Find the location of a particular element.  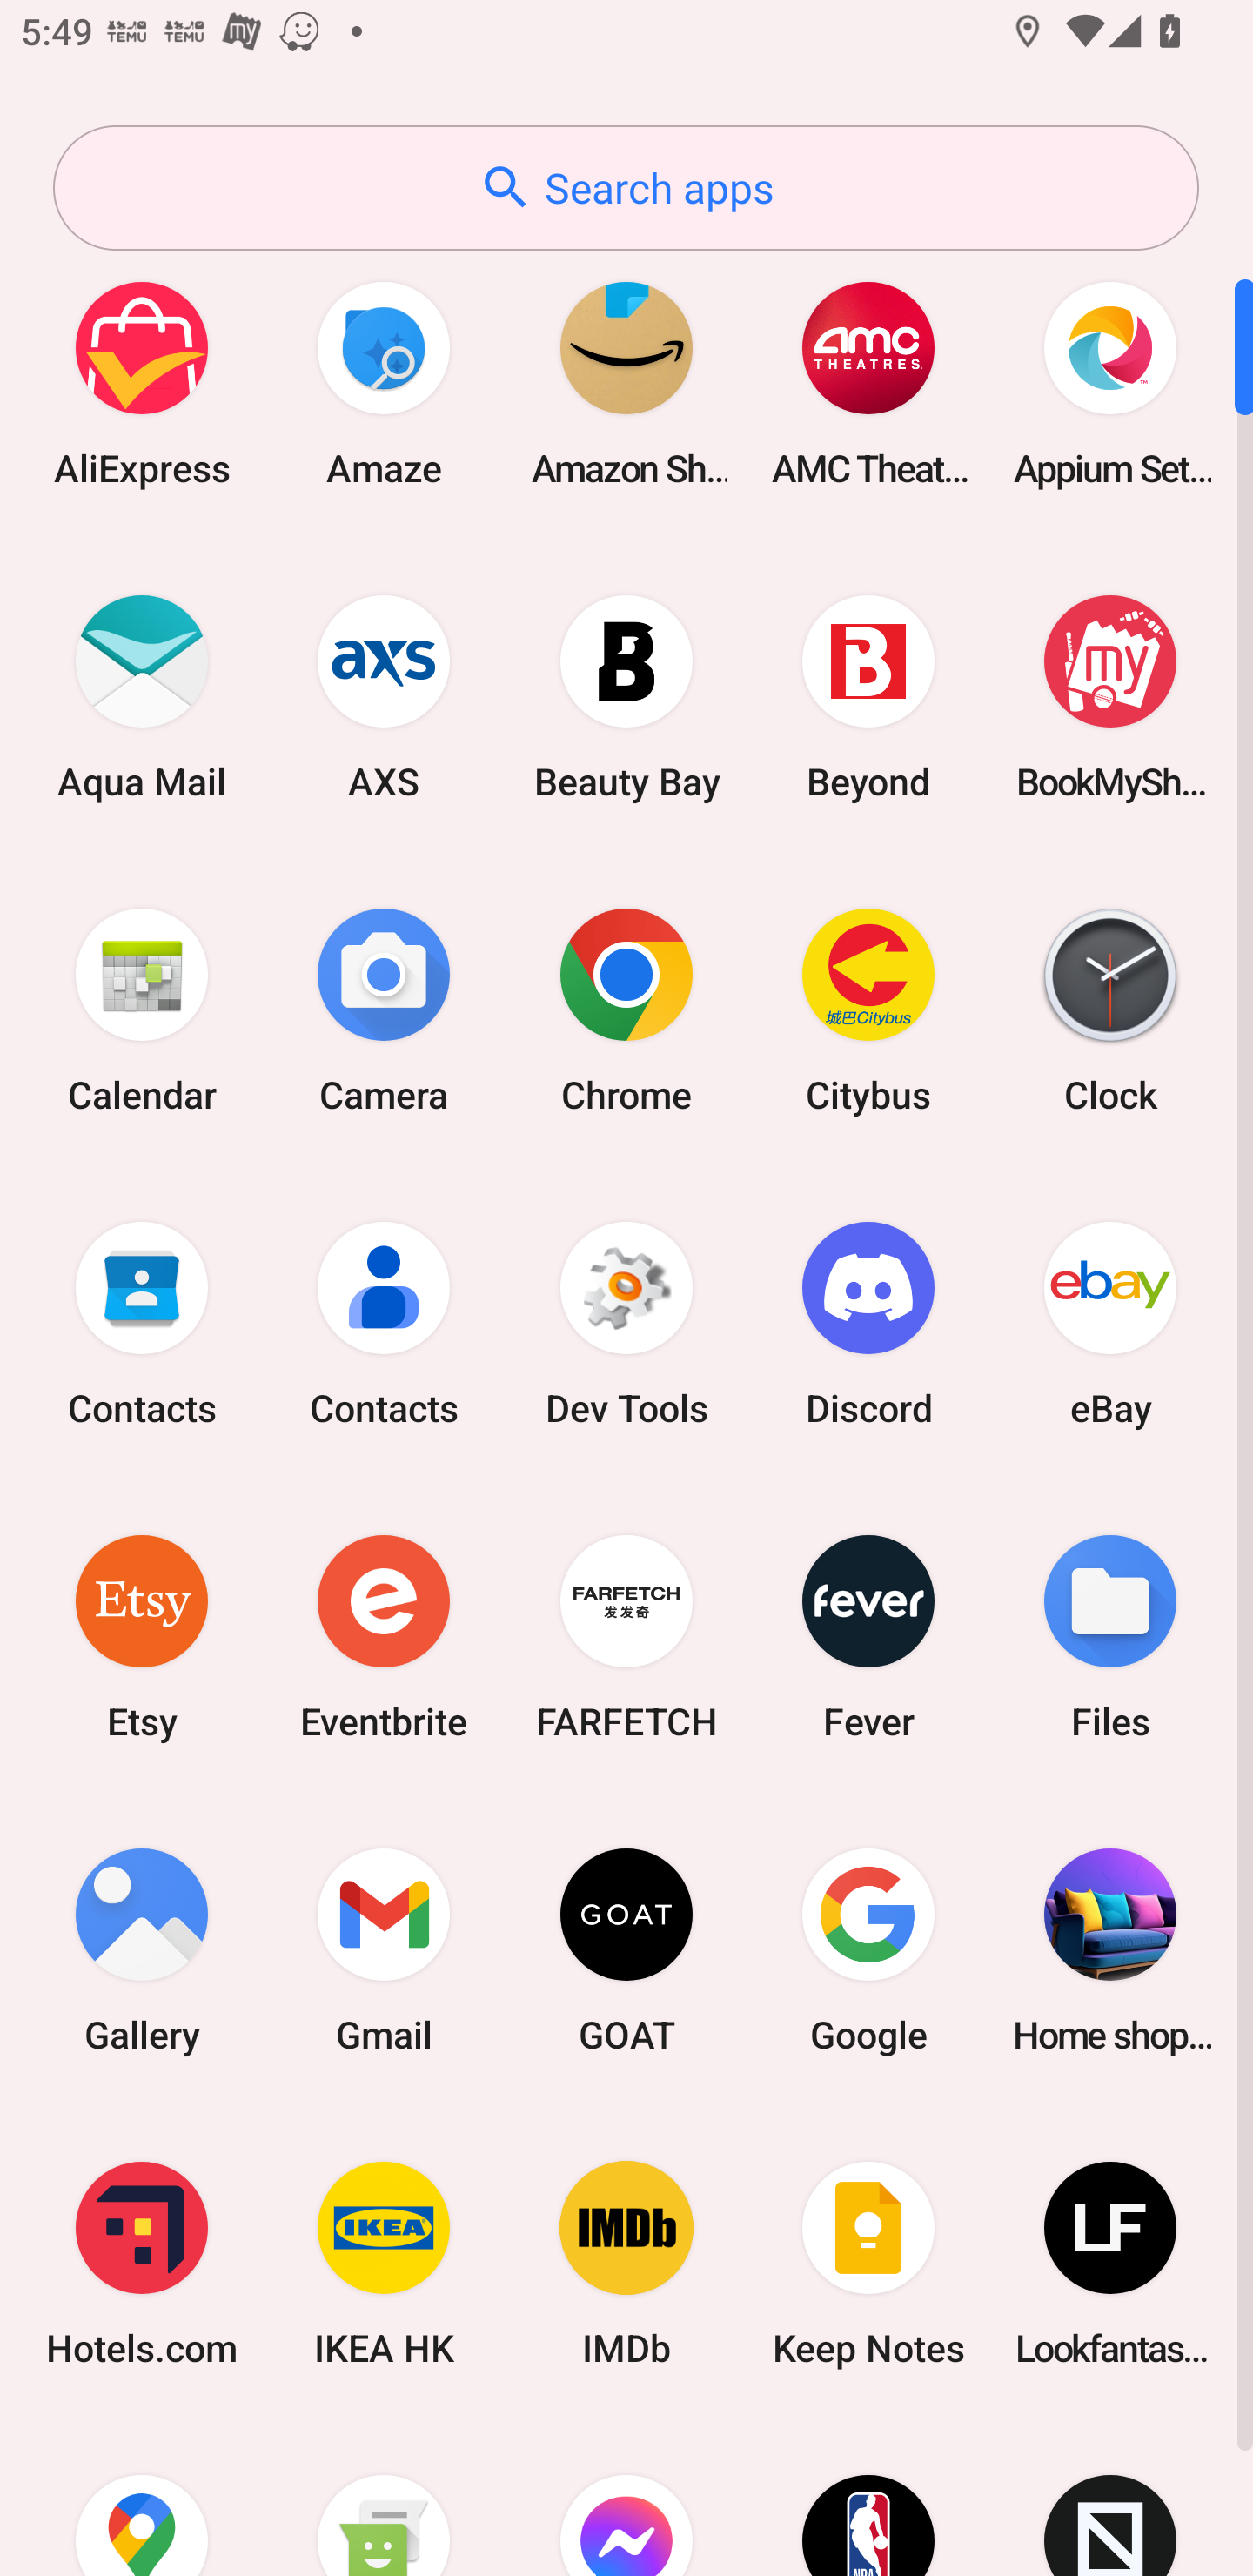

Fever is located at coordinates (868, 1636).